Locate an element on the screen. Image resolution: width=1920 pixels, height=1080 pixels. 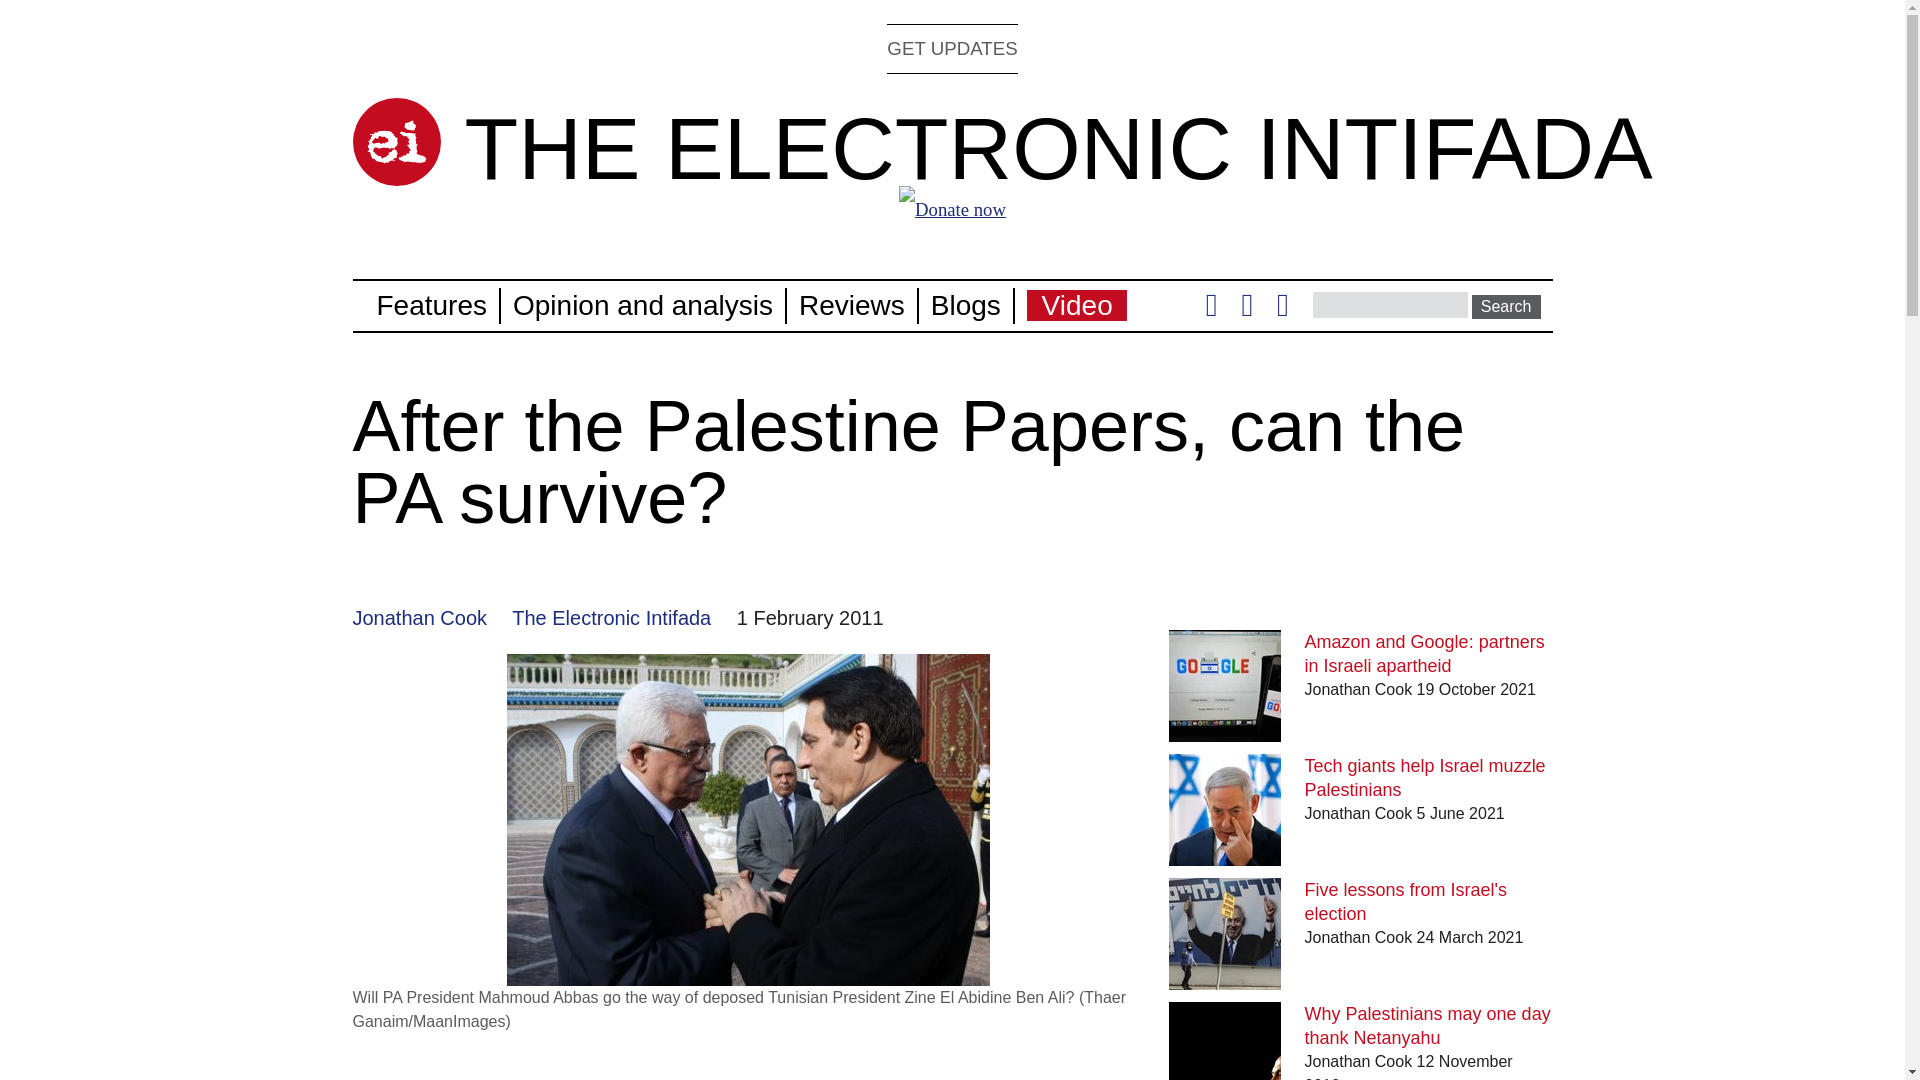
GET UPDATES is located at coordinates (952, 48).